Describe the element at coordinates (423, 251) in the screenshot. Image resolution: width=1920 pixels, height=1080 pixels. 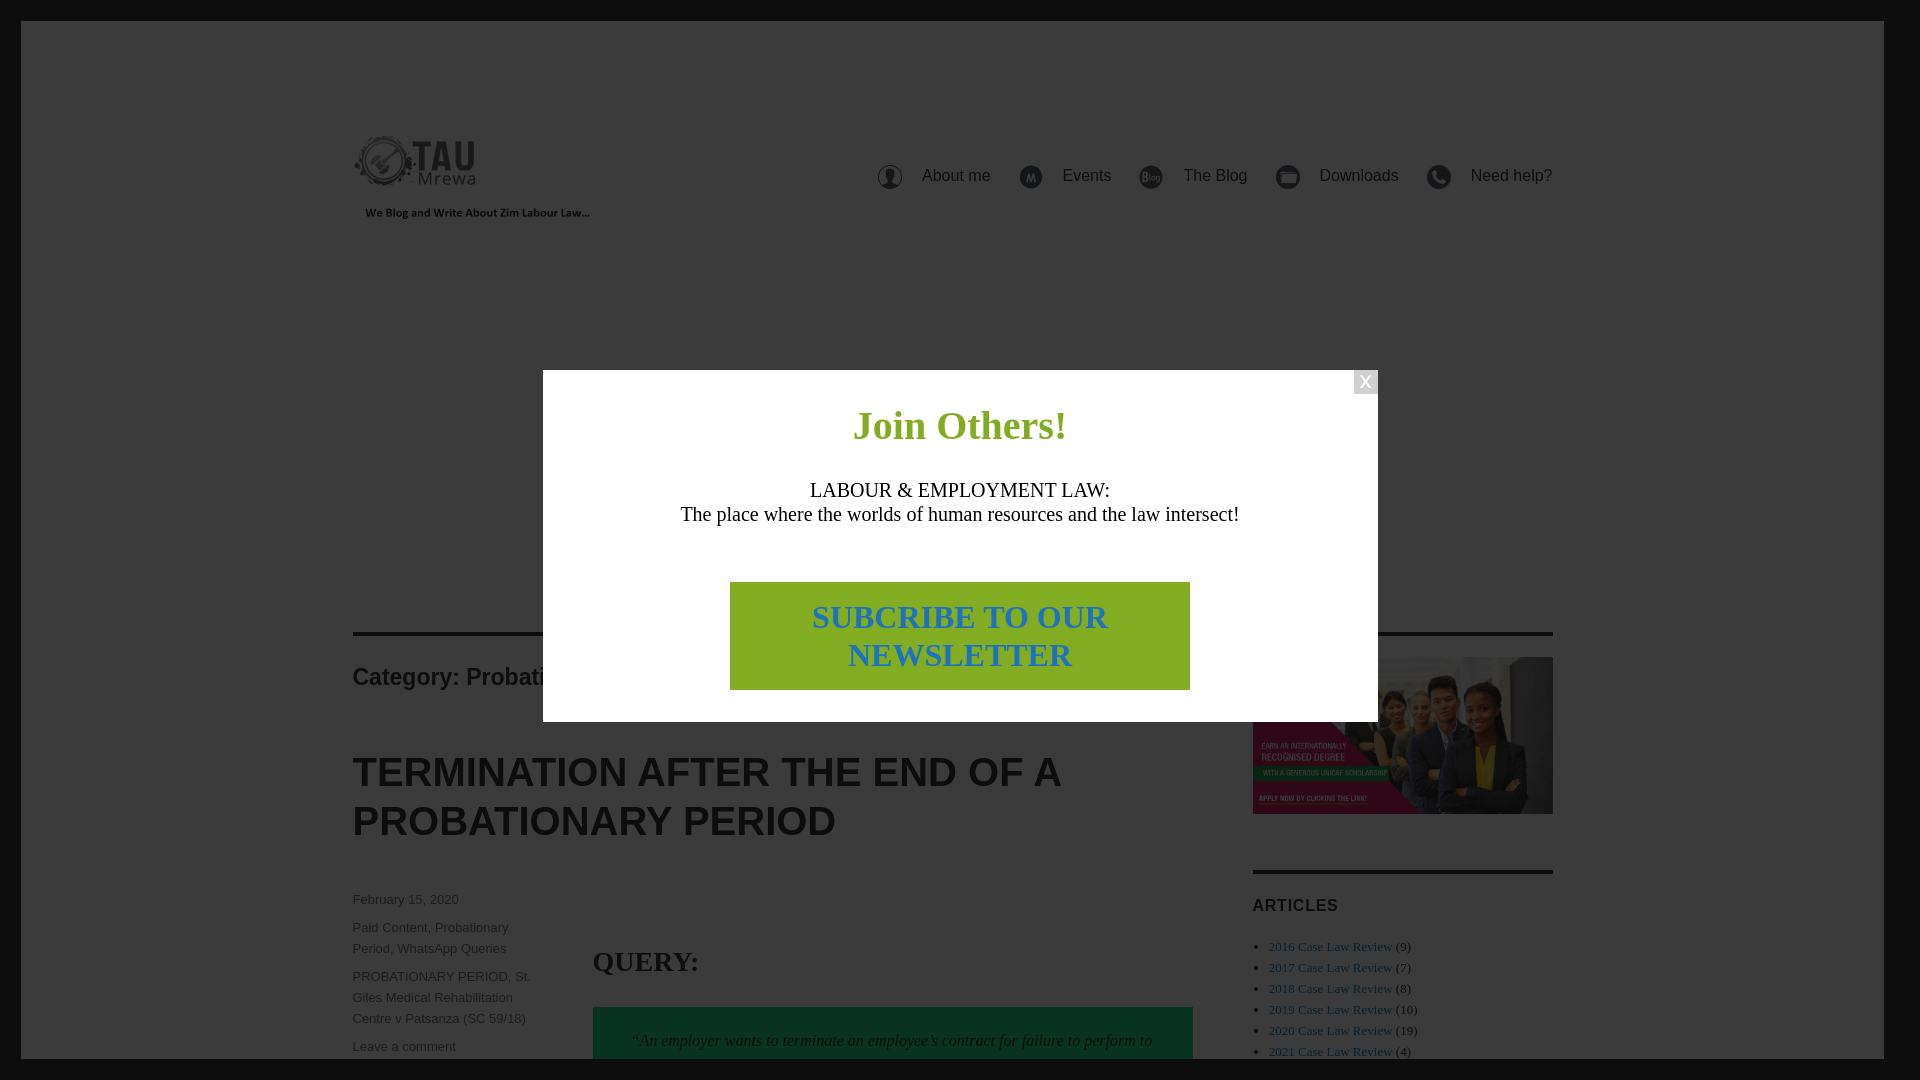
I see `Tau Mrewa` at that location.